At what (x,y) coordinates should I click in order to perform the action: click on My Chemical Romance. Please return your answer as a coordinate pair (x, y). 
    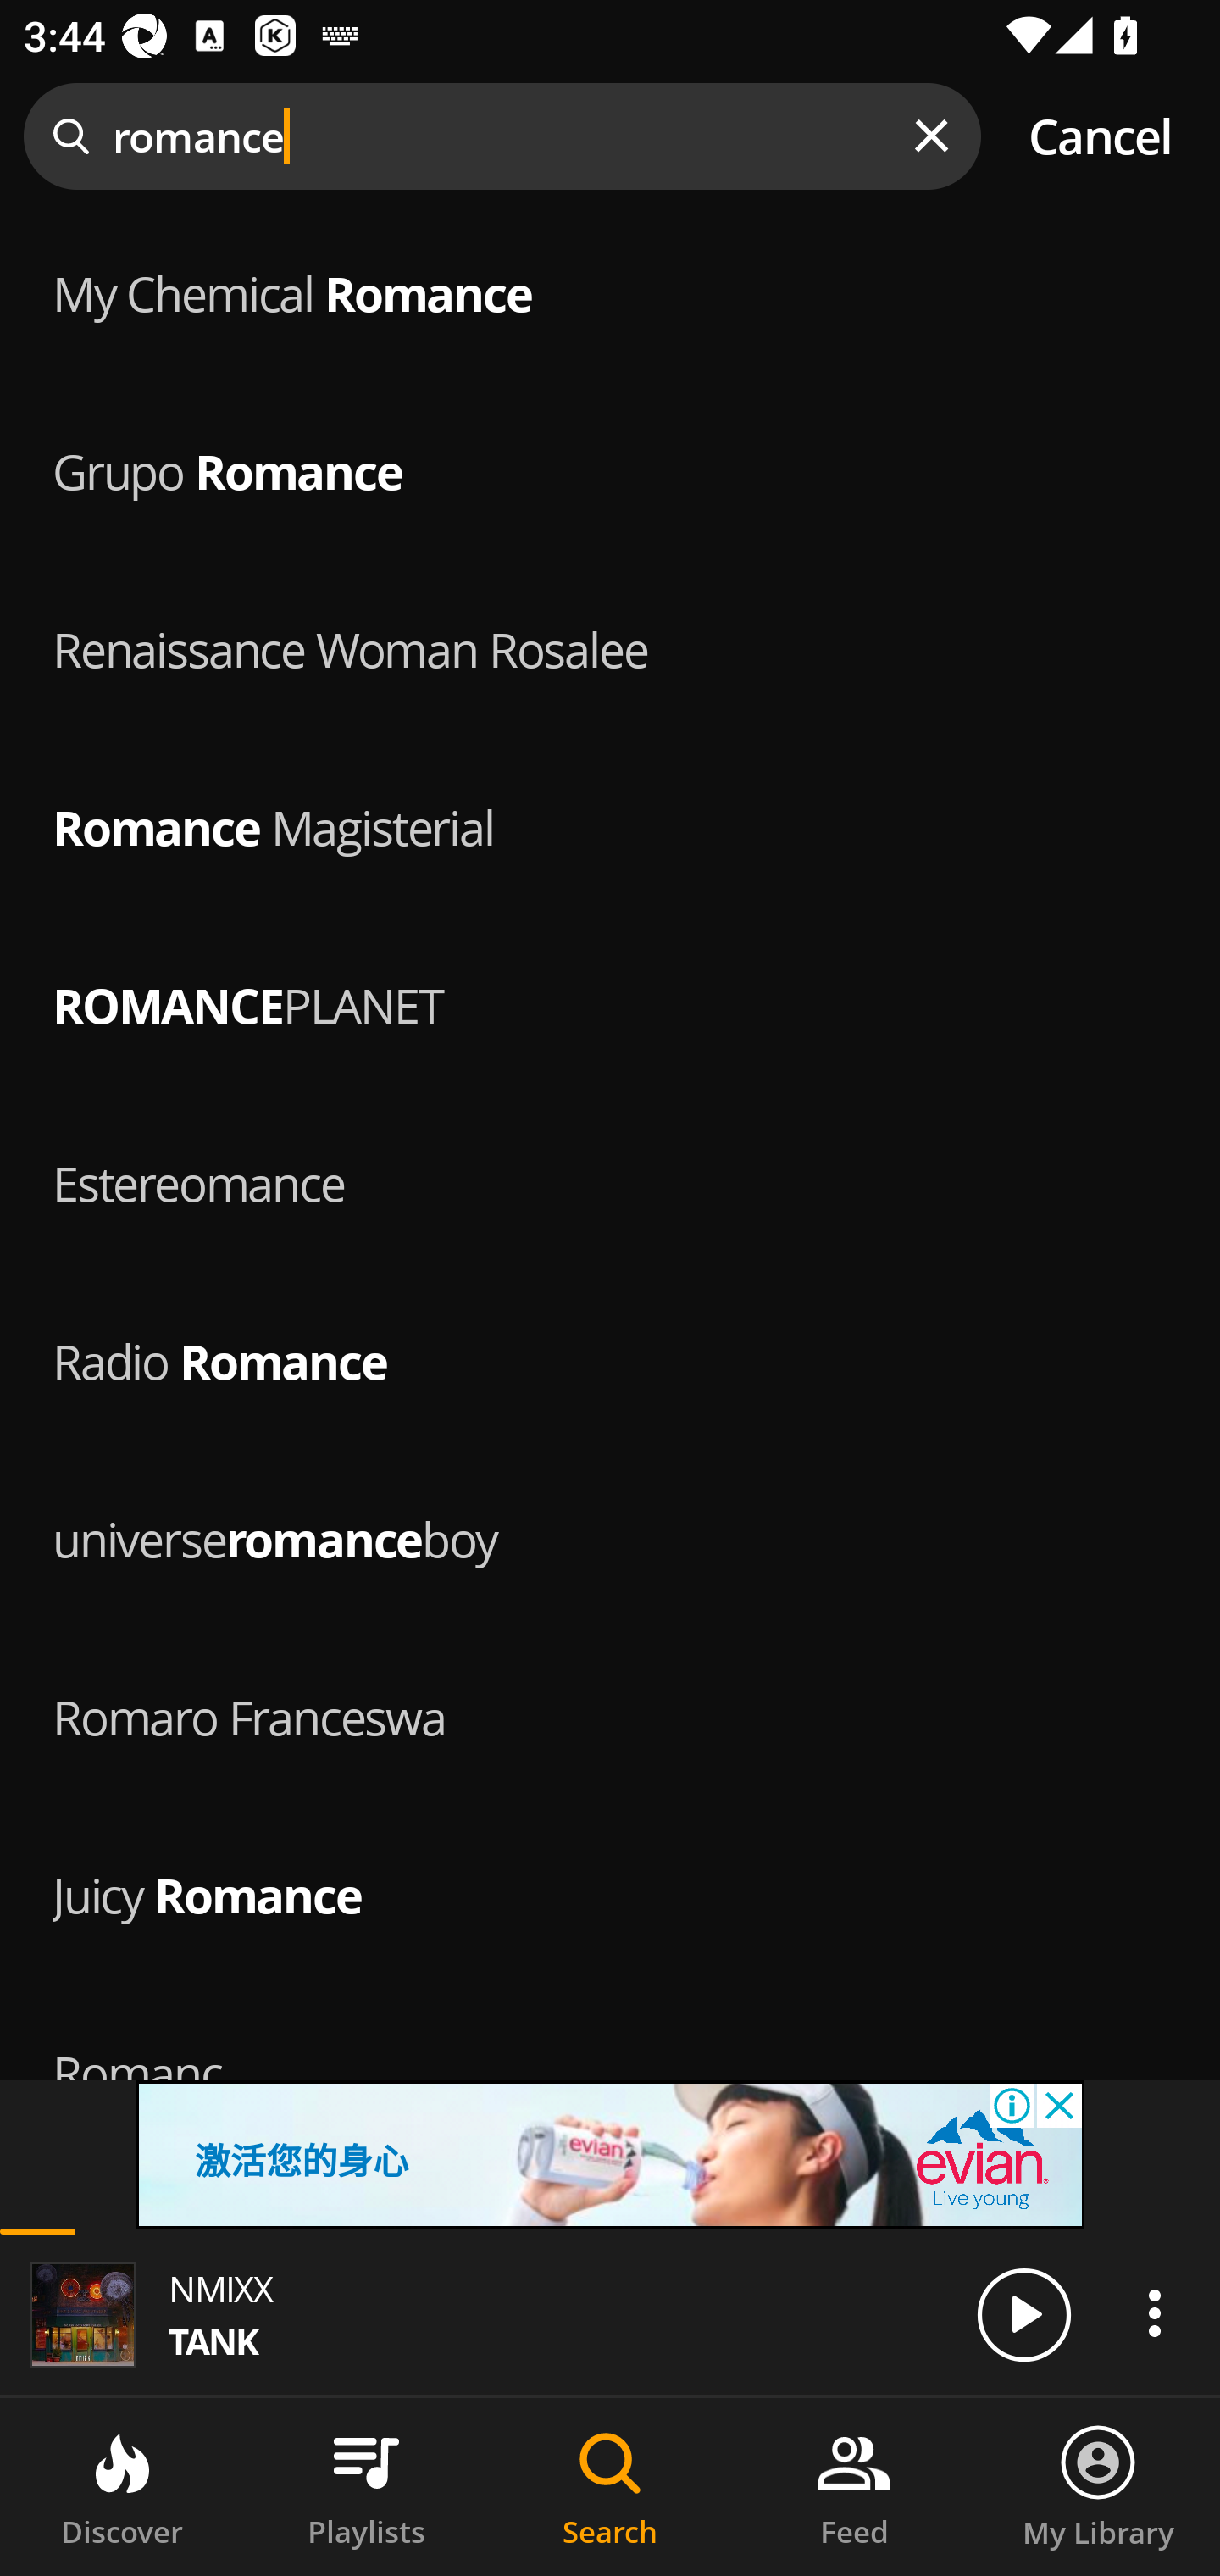
    Looking at the image, I should click on (610, 290).